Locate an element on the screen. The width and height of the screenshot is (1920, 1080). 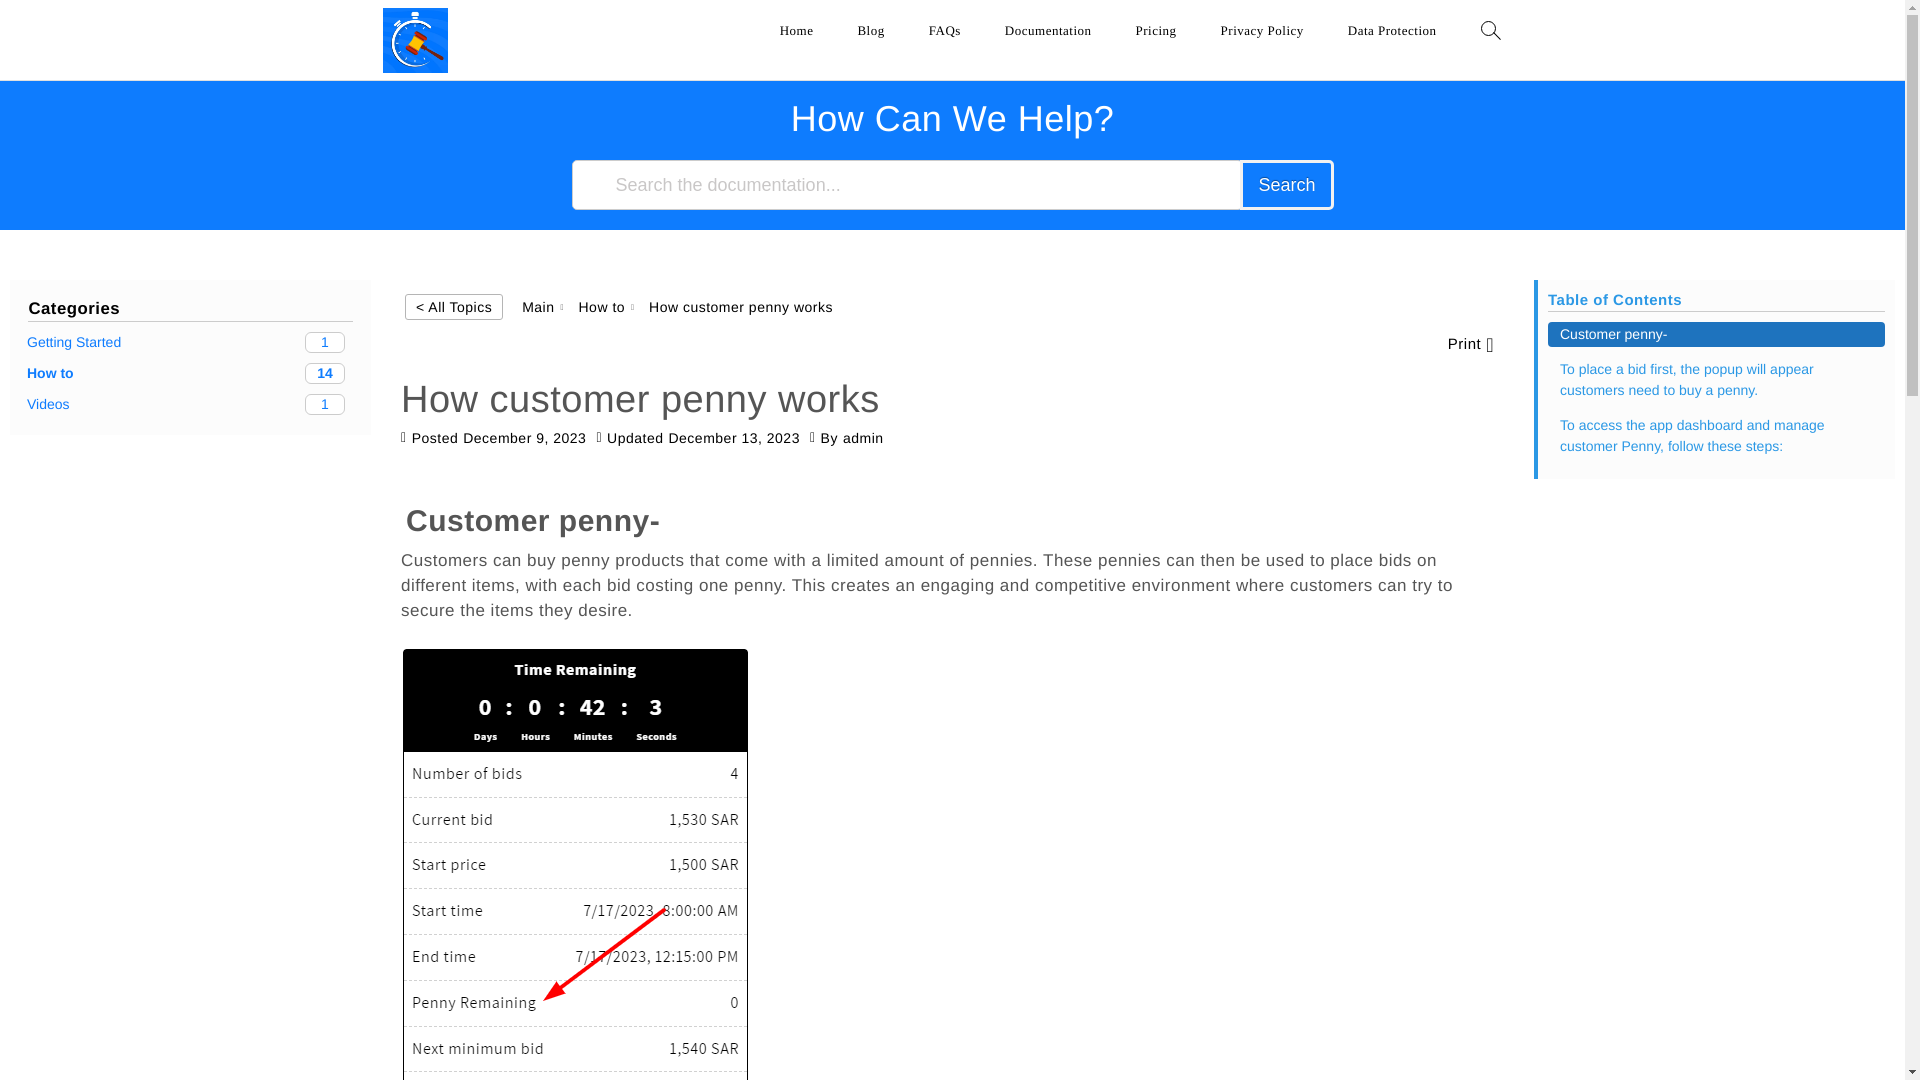
Home is located at coordinates (796, 28).